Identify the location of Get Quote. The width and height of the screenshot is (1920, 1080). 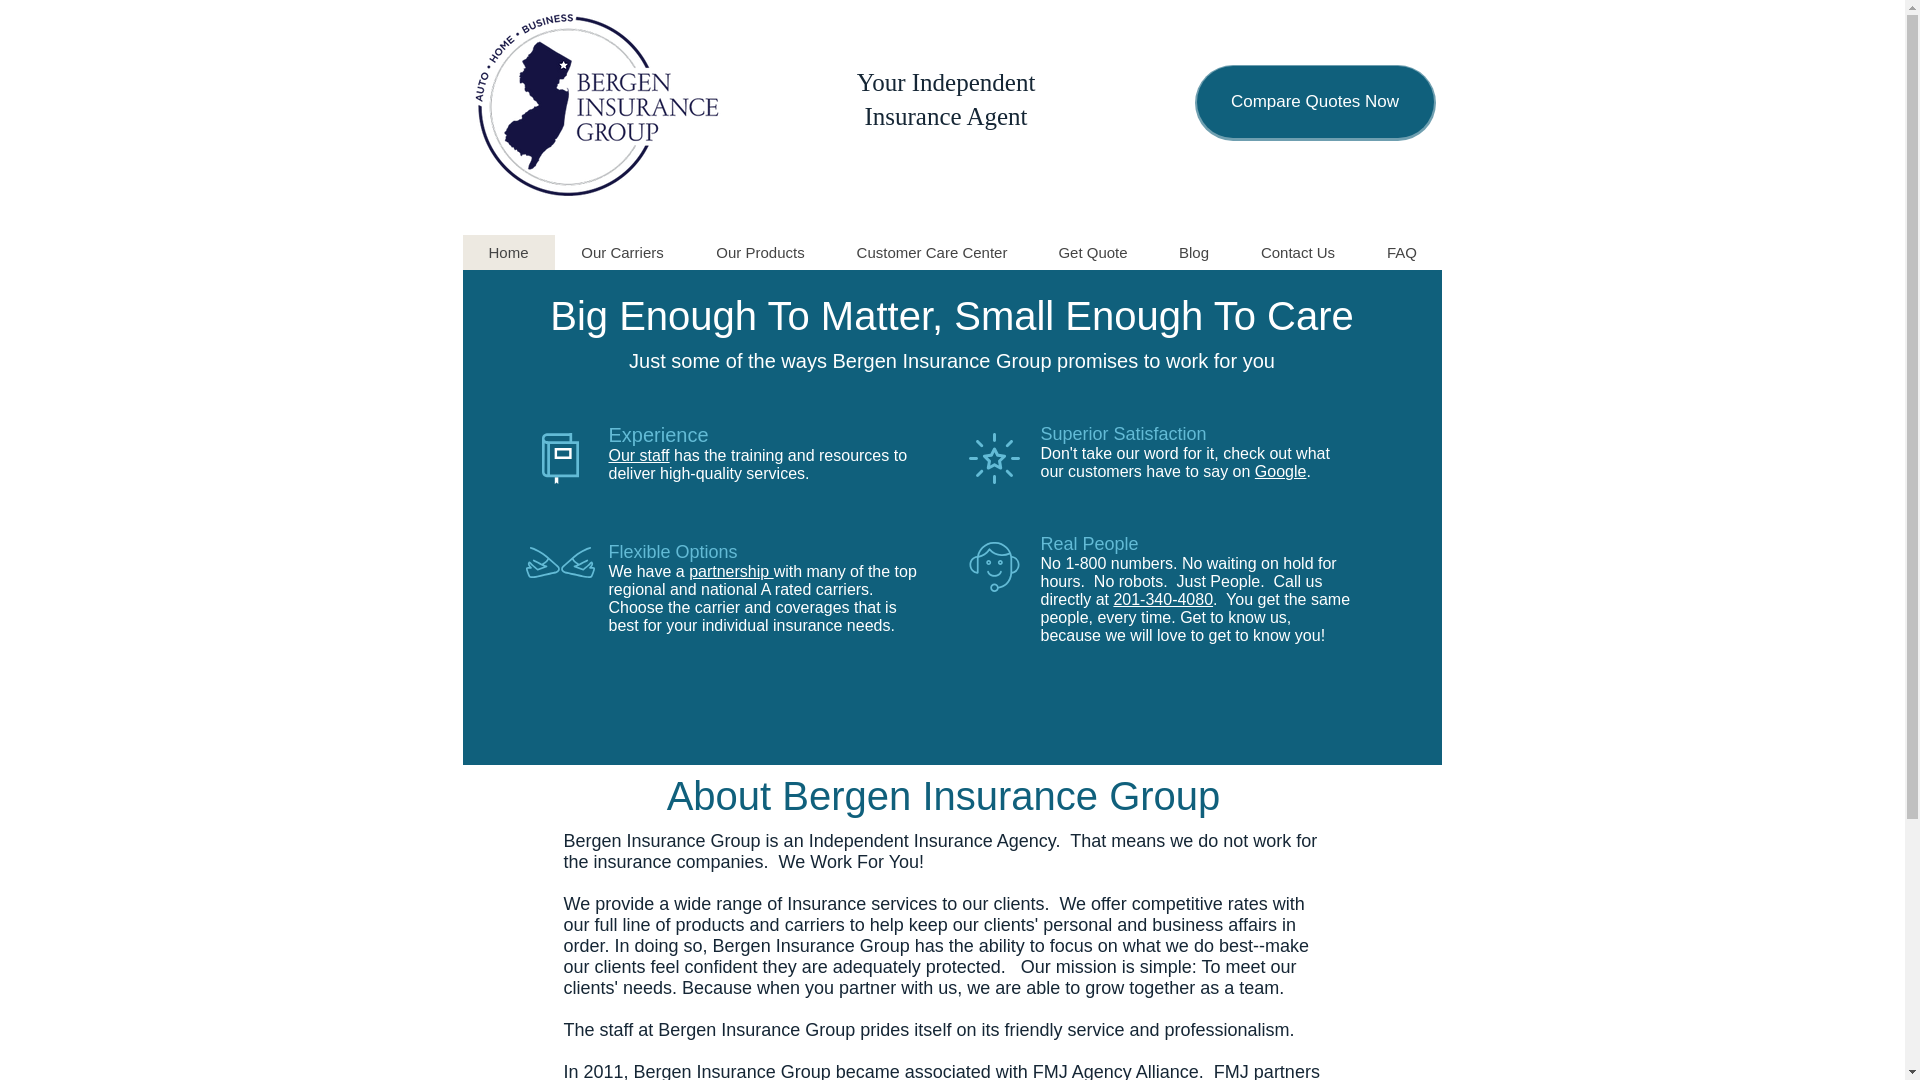
(1092, 252).